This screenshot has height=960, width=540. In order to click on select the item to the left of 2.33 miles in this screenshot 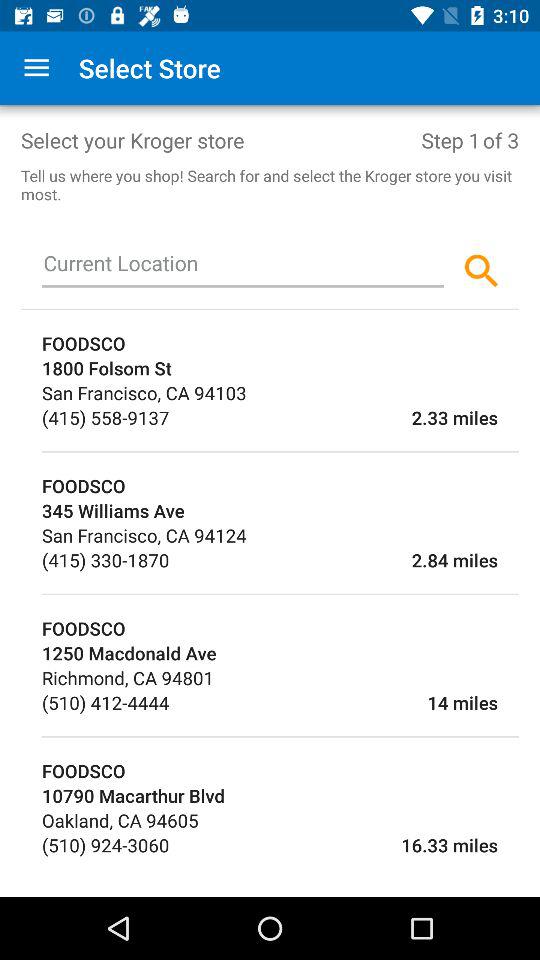, I will do `click(106, 418)`.